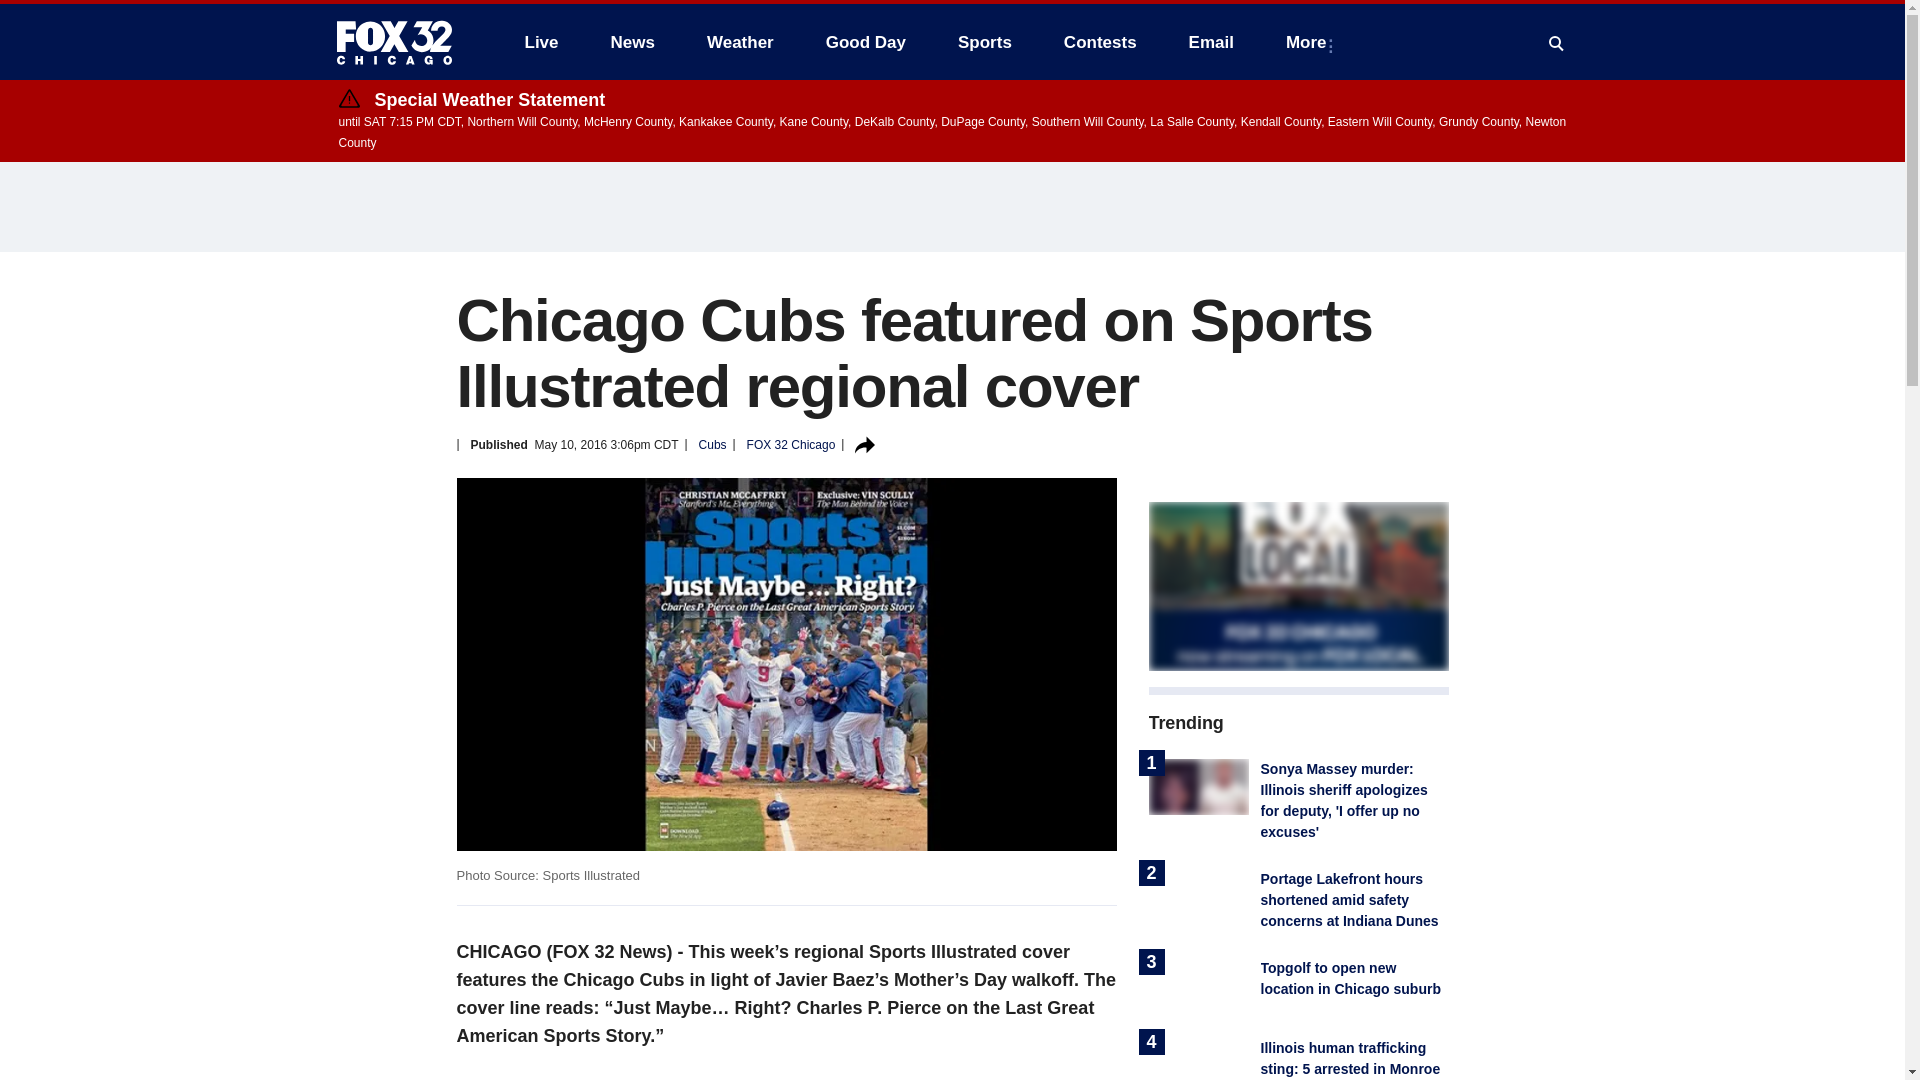 The height and width of the screenshot is (1080, 1920). What do you see at coordinates (740, 42) in the screenshot?
I see `Weather` at bounding box center [740, 42].